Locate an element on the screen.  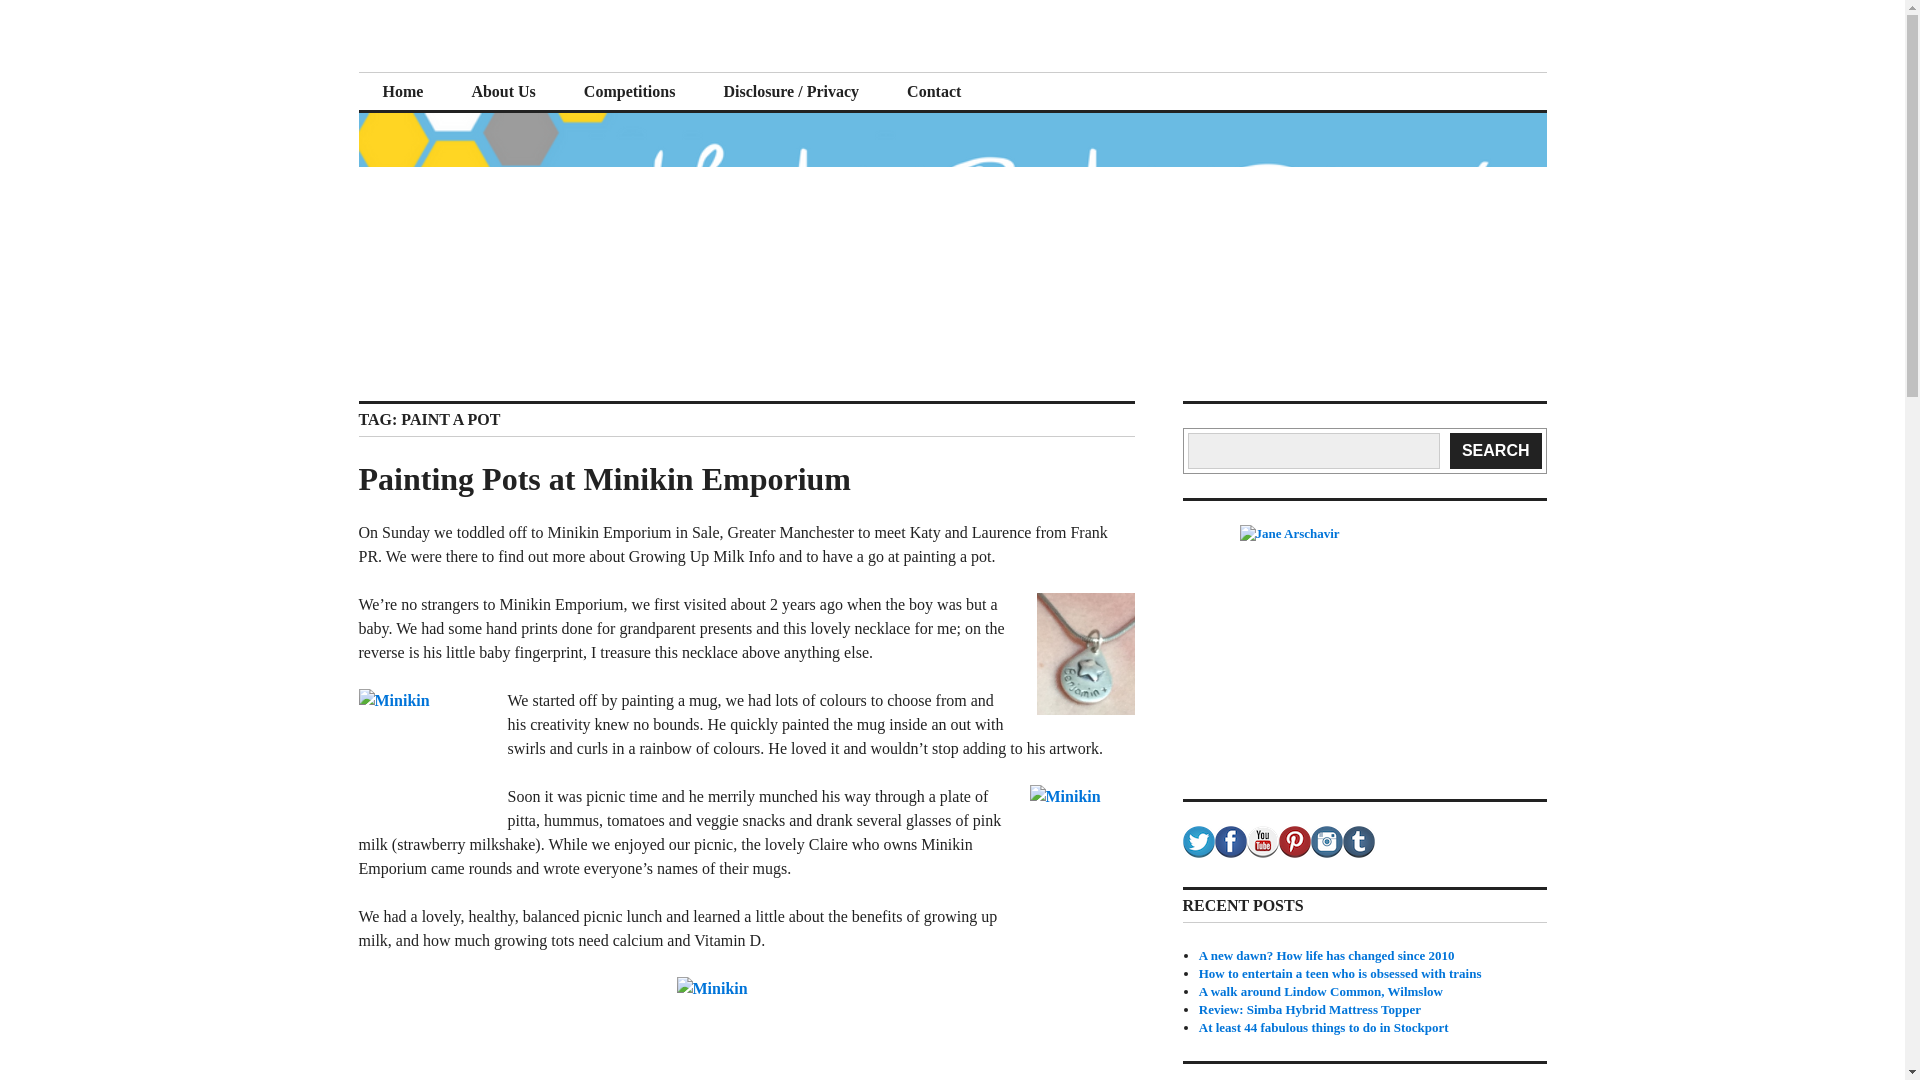
About Us is located at coordinates (502, 92).